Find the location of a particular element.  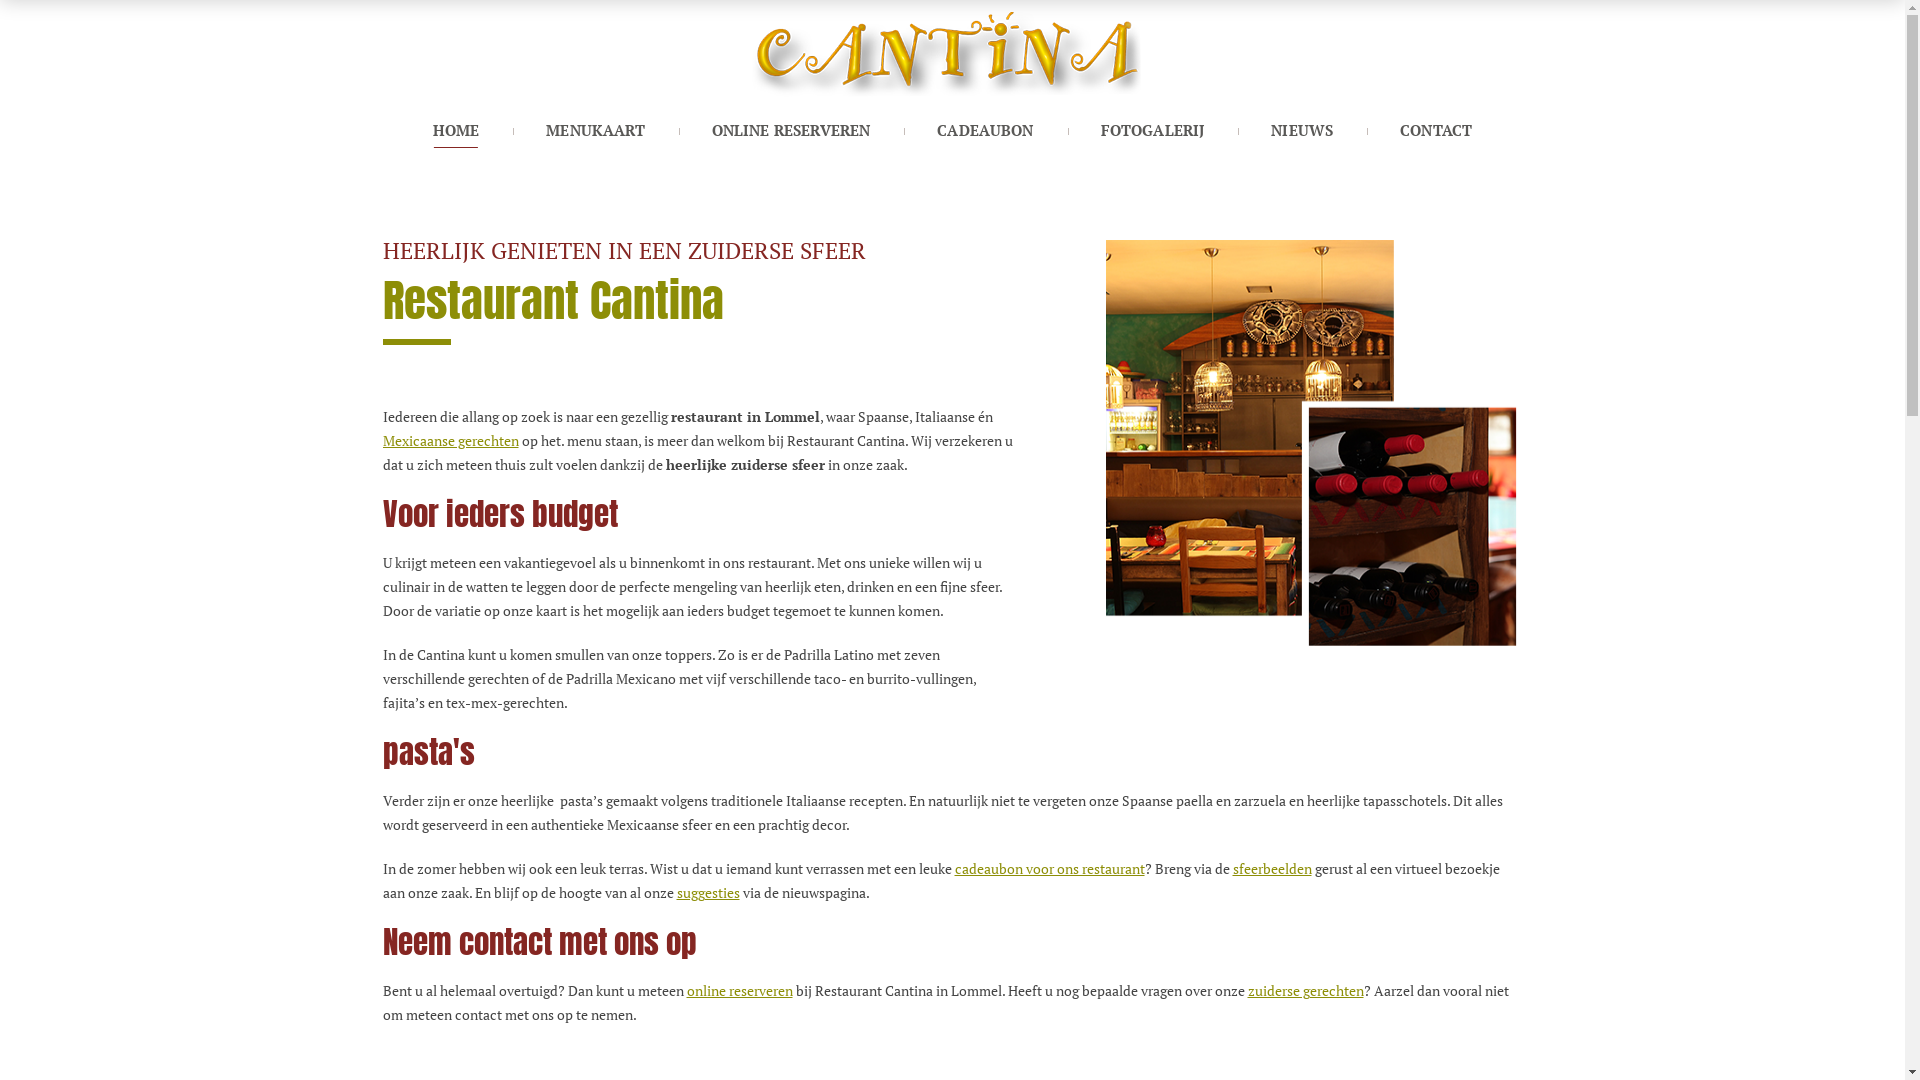

Mexicaanse gerechten is located at coordinates (450, 440).